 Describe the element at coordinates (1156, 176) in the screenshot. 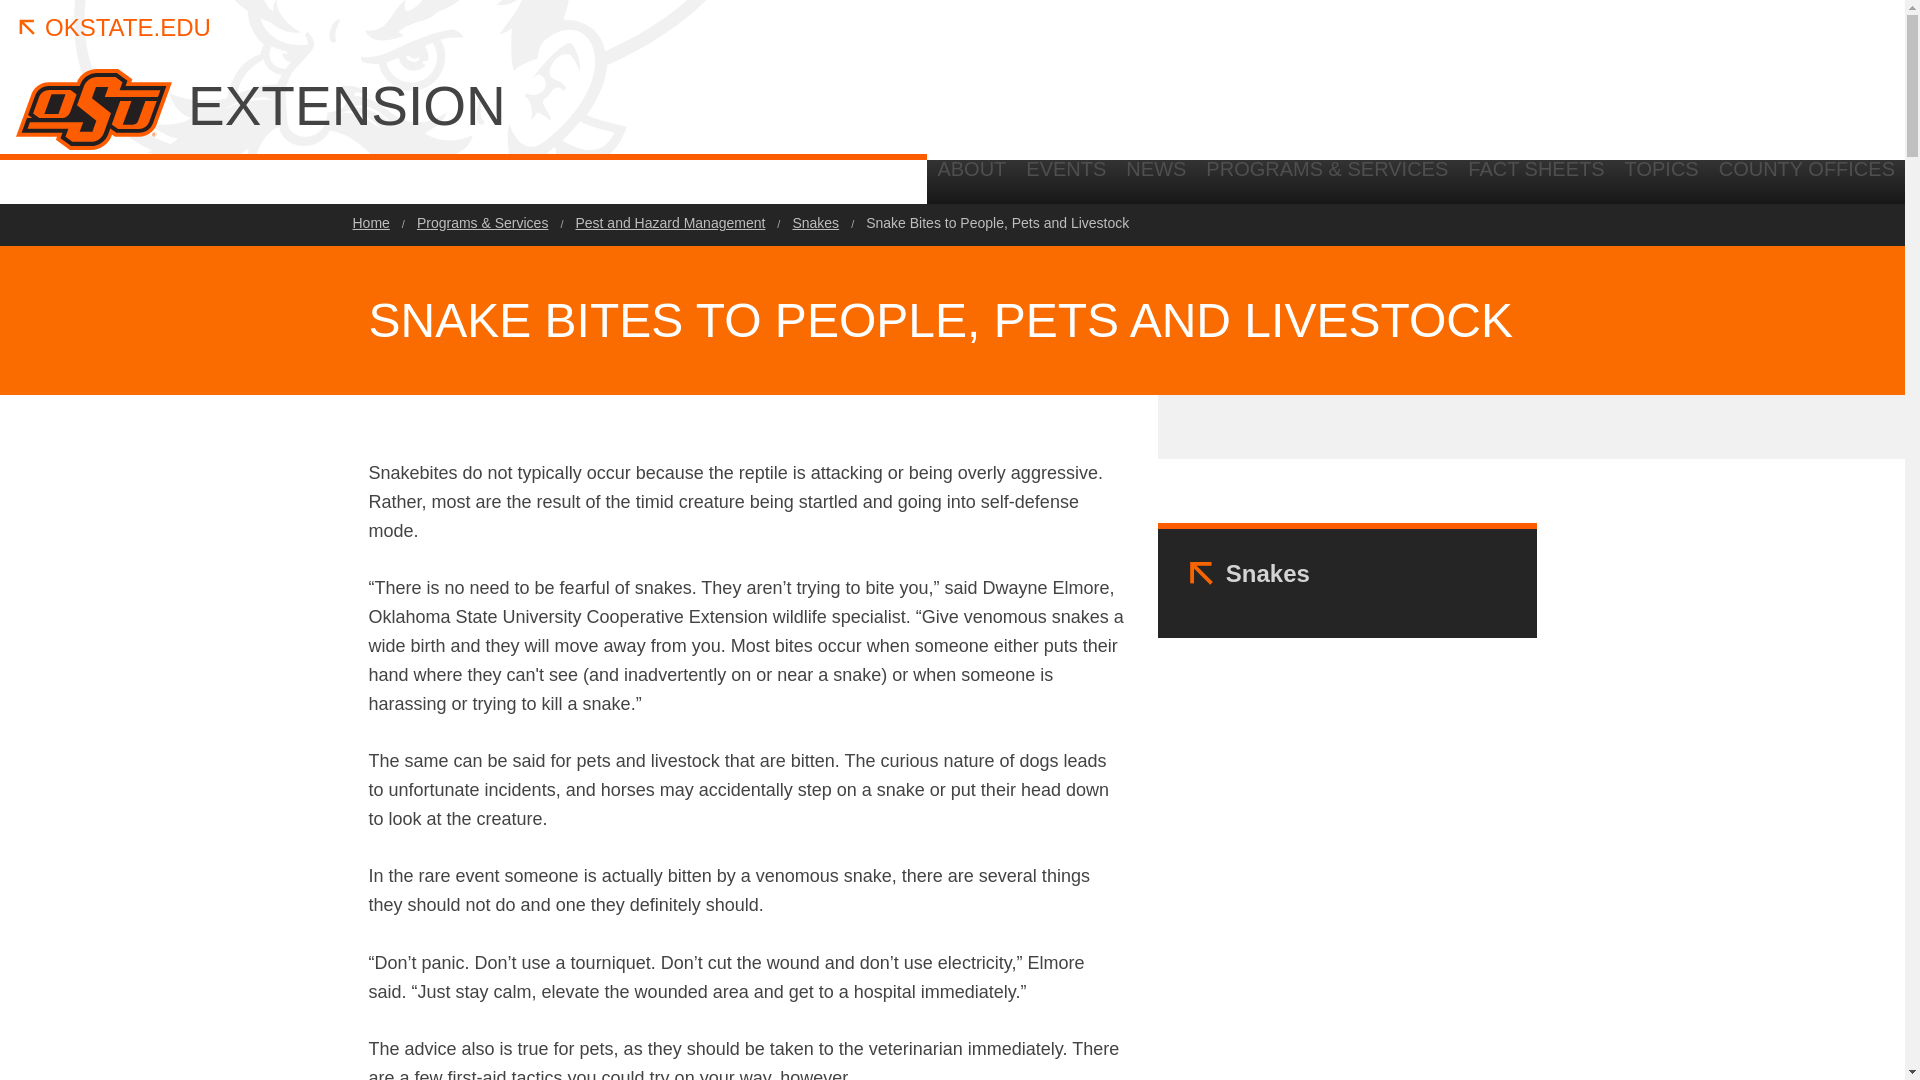

I see `NEWS` at that location.